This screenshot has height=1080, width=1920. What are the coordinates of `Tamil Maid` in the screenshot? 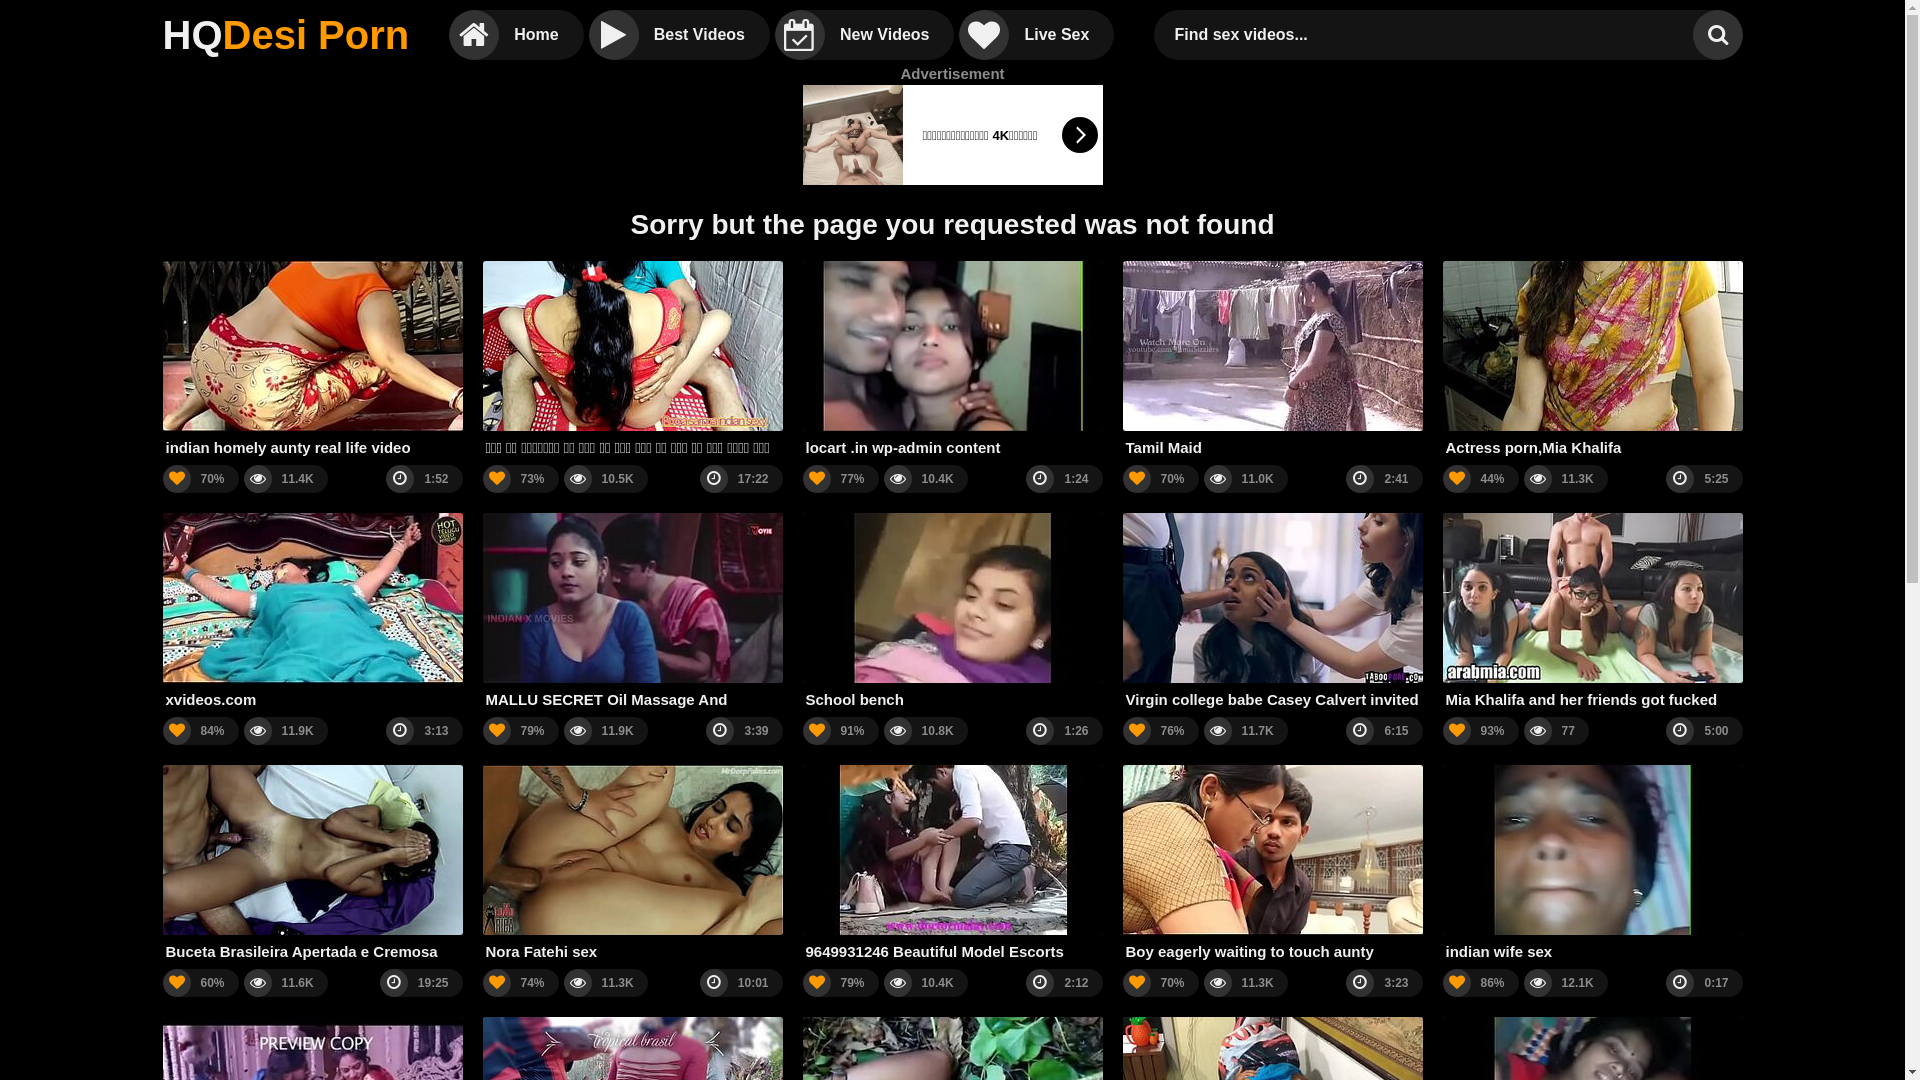 It's located at (1272, 360).